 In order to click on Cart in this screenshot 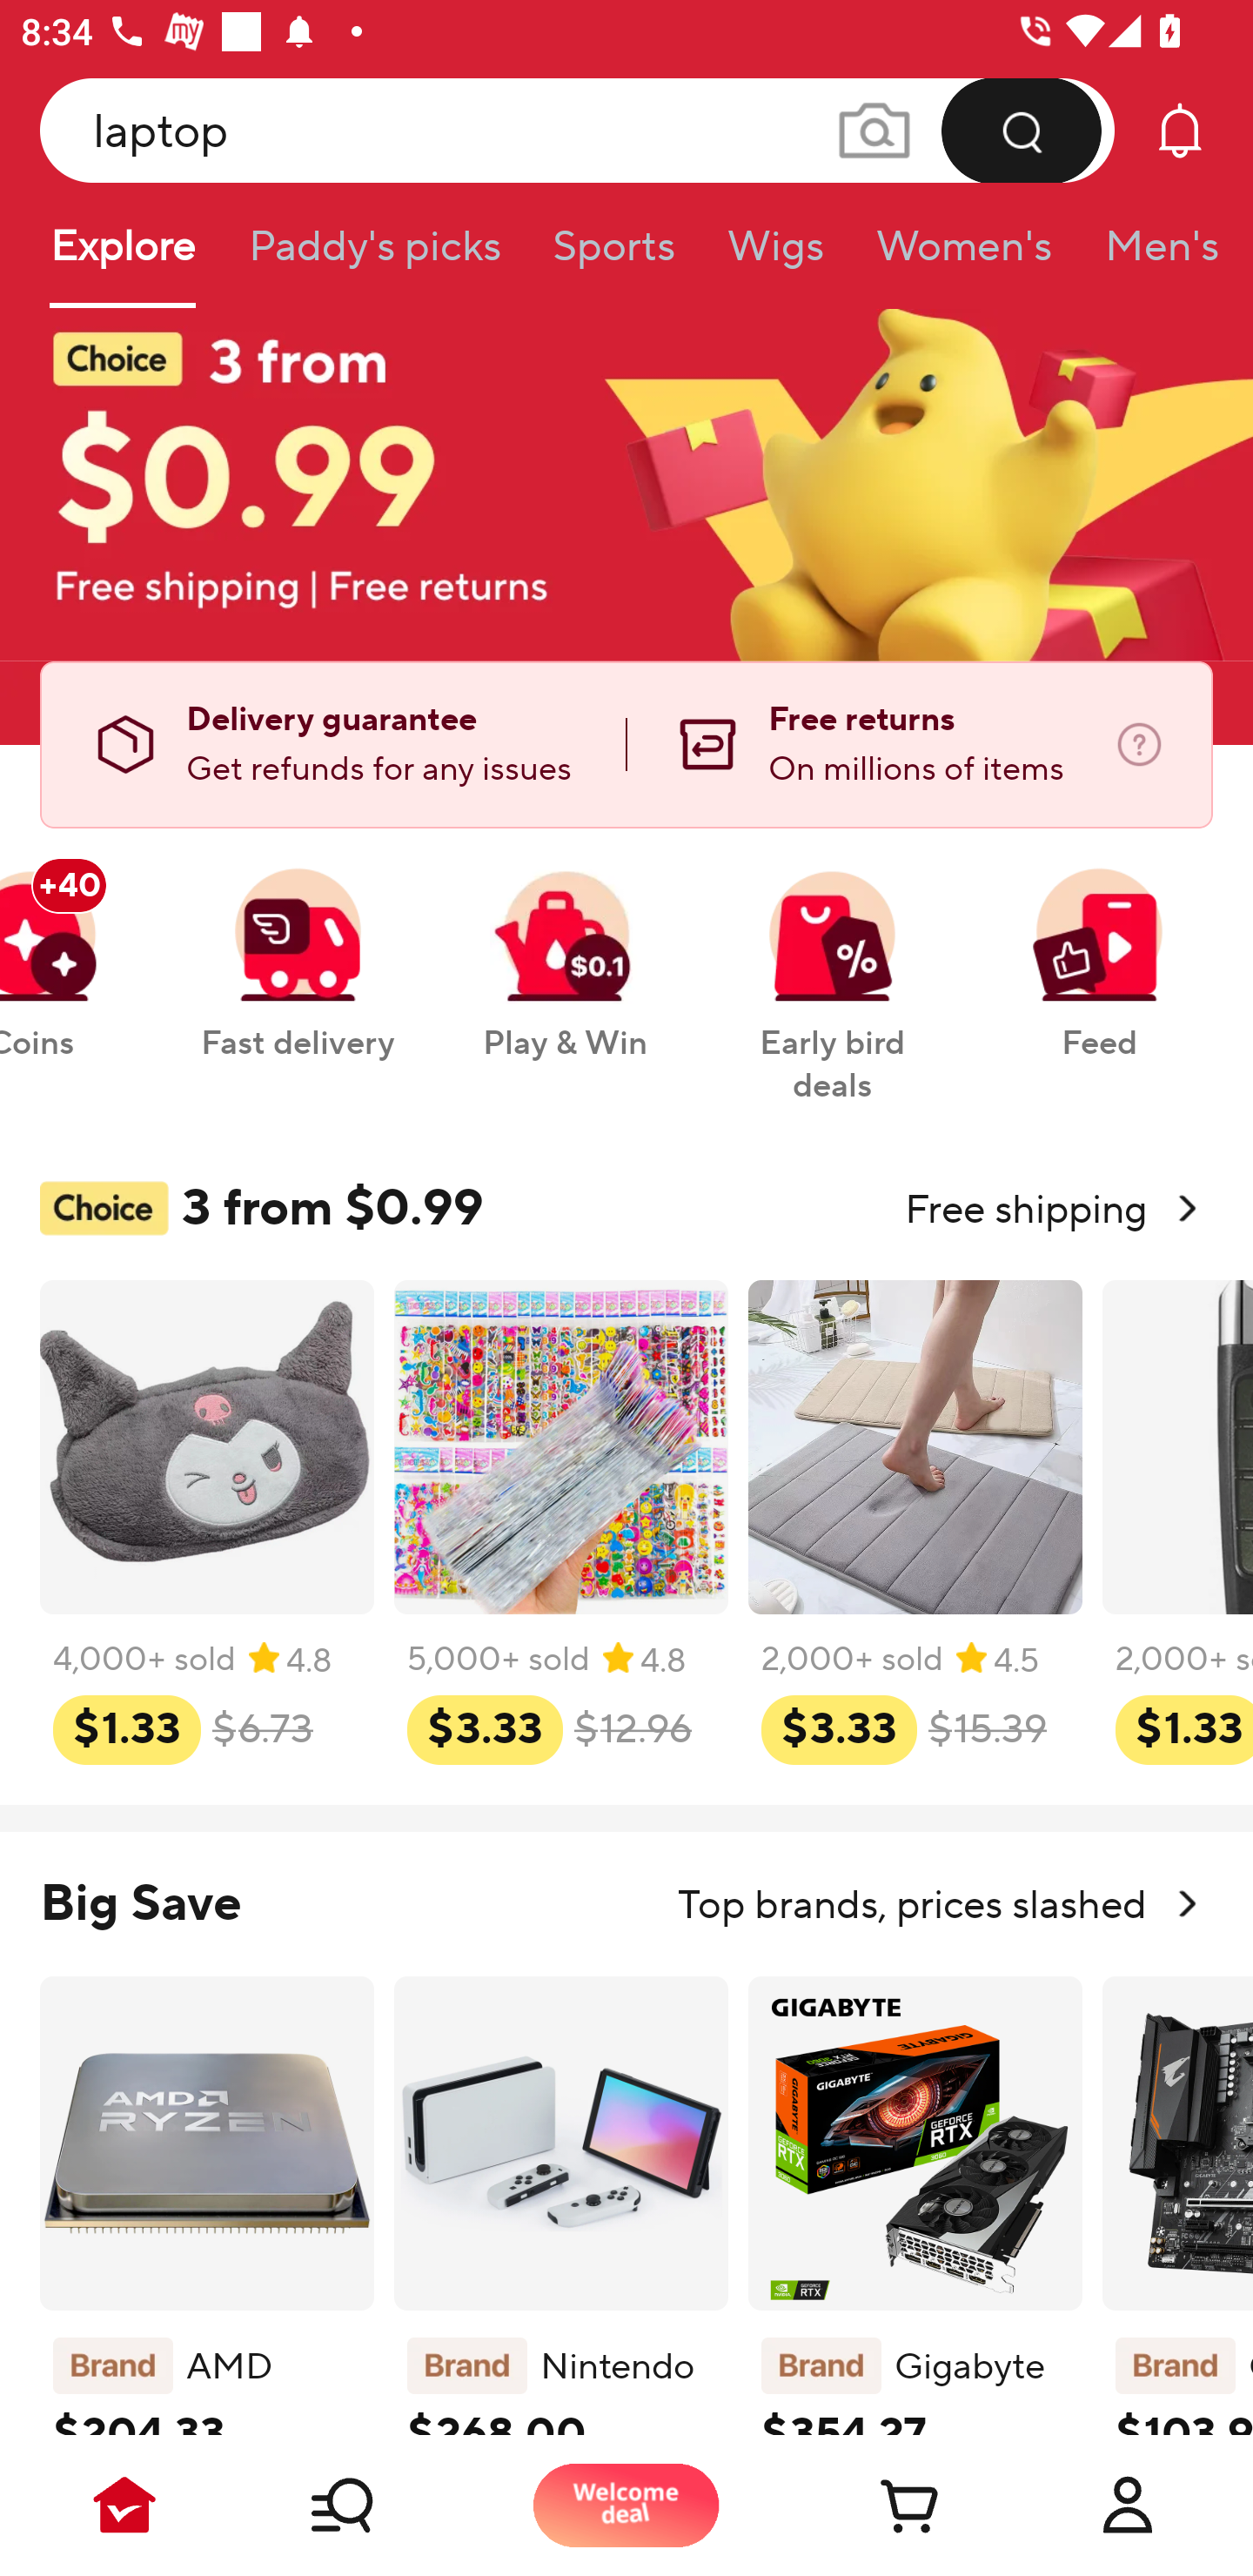, I will do `click(877, 2505)`.